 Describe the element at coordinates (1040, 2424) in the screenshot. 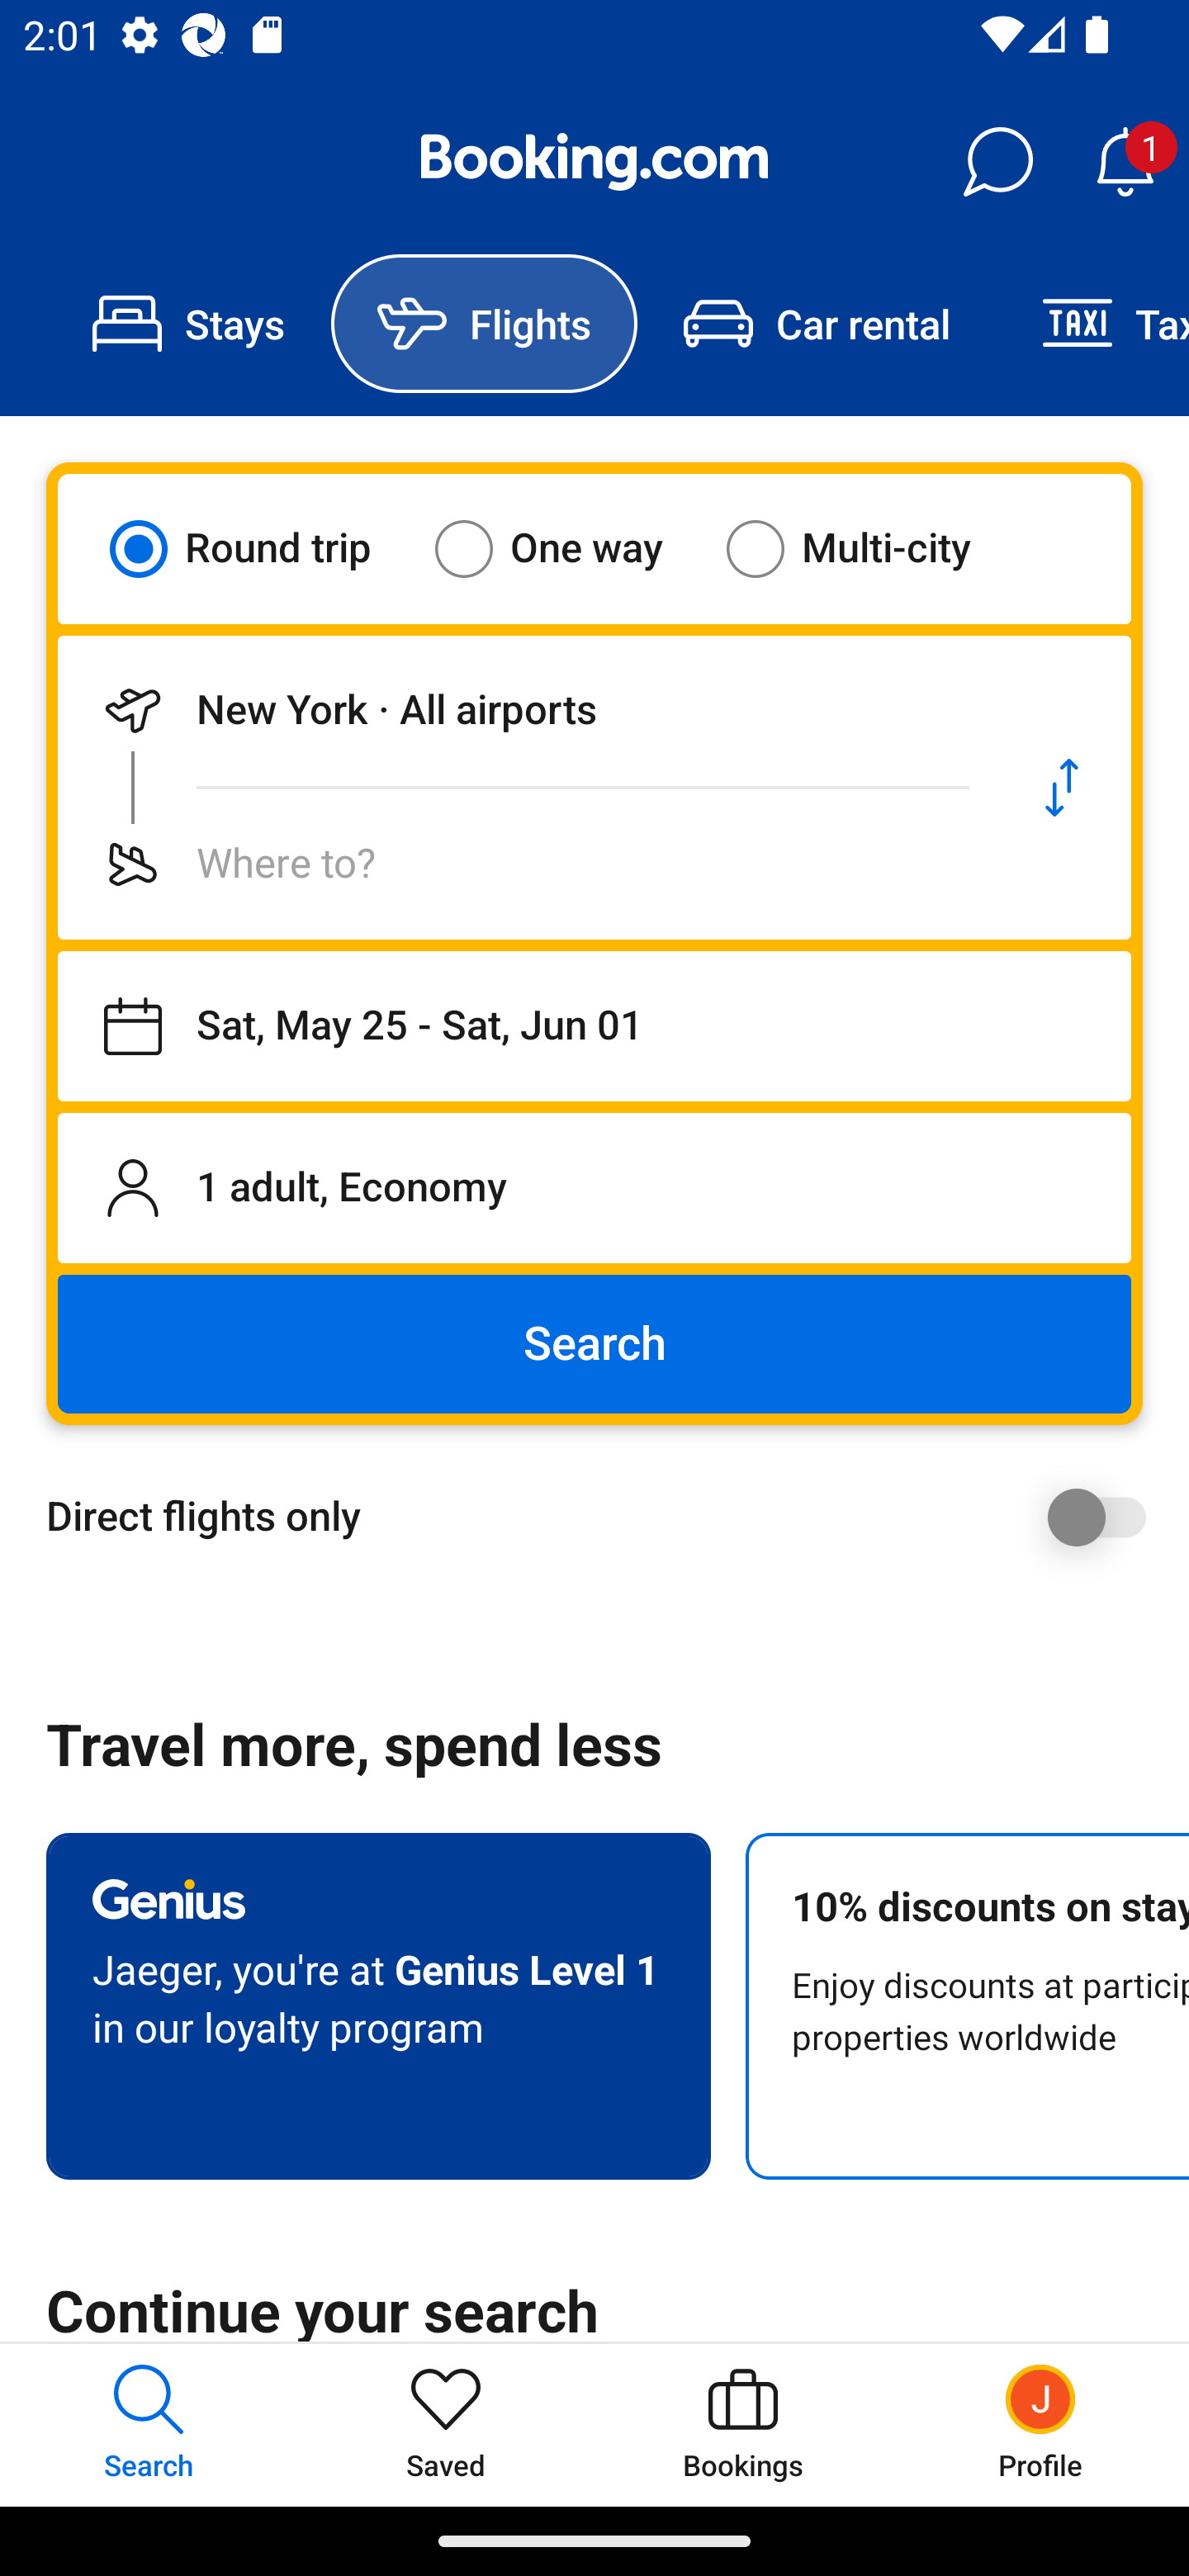

I see `Profile` at that location.